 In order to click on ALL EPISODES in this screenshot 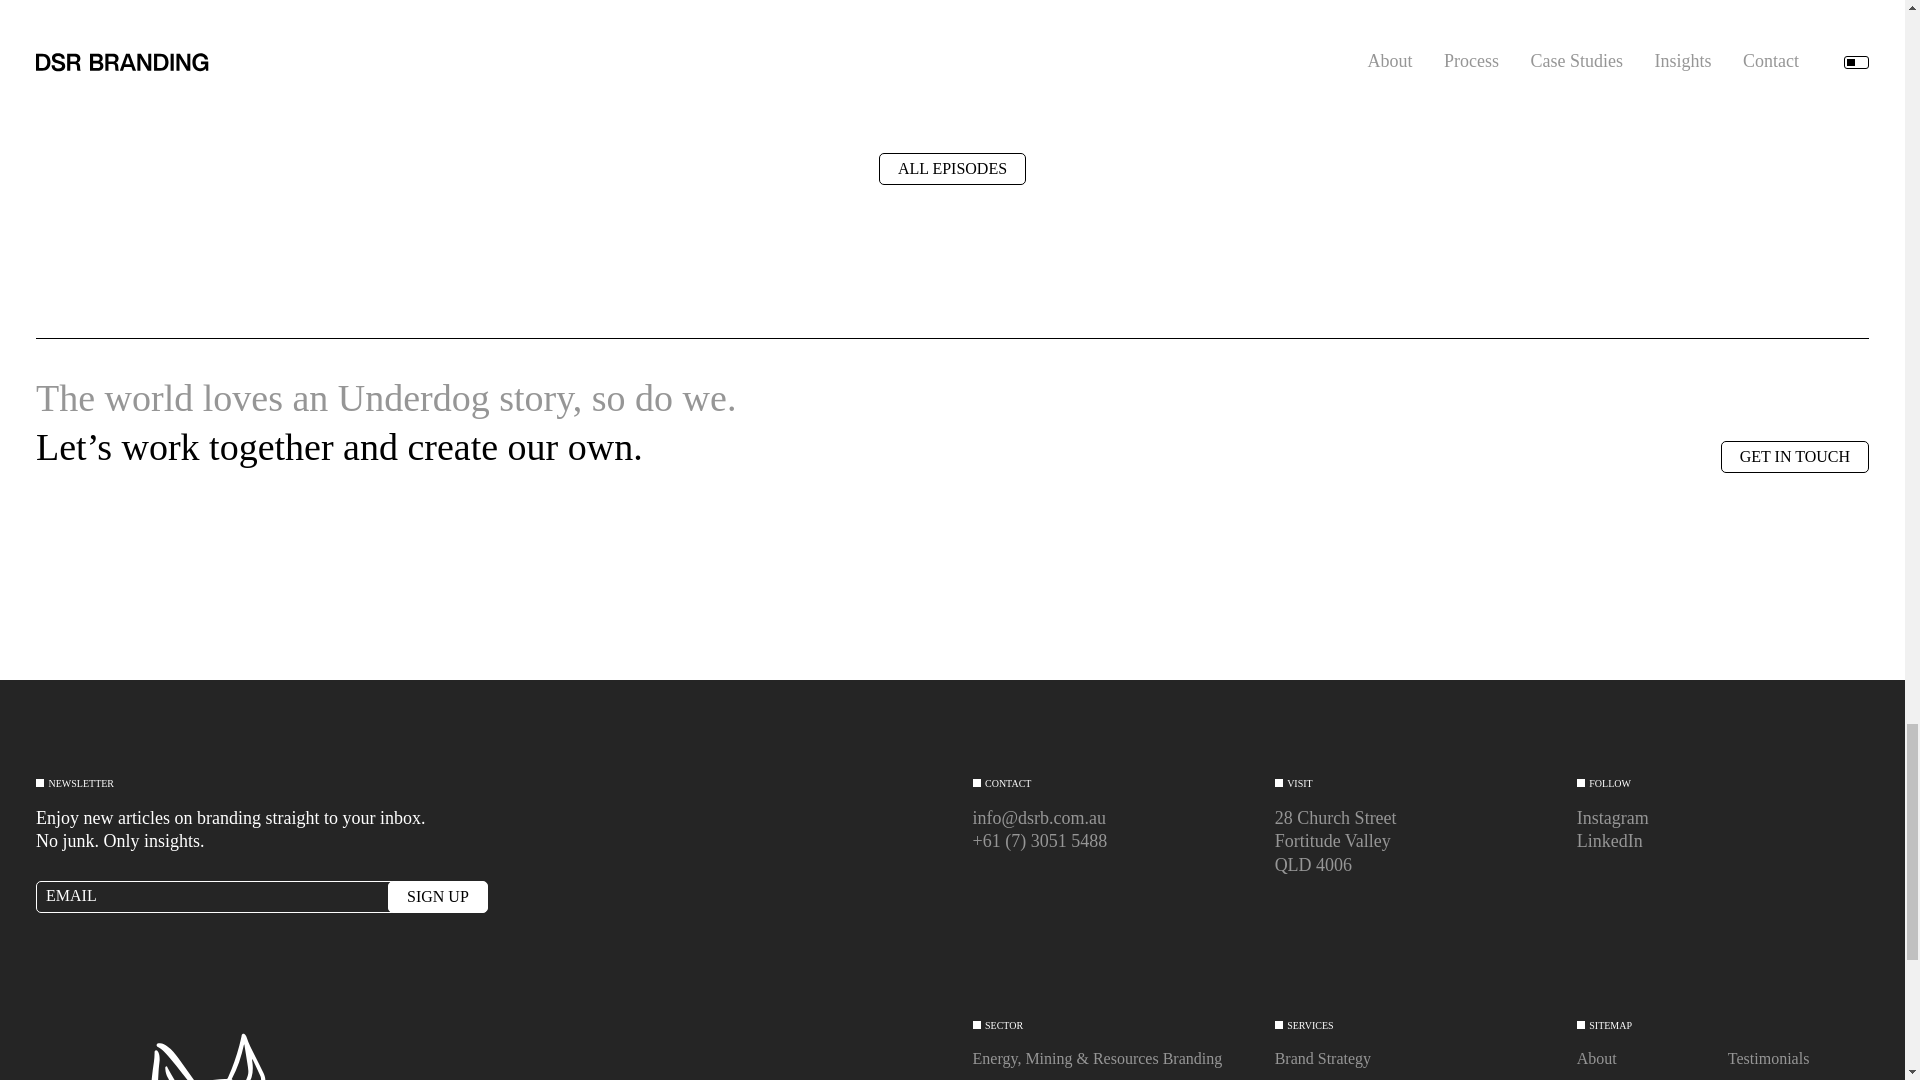, I will do `click(952, 168)`.